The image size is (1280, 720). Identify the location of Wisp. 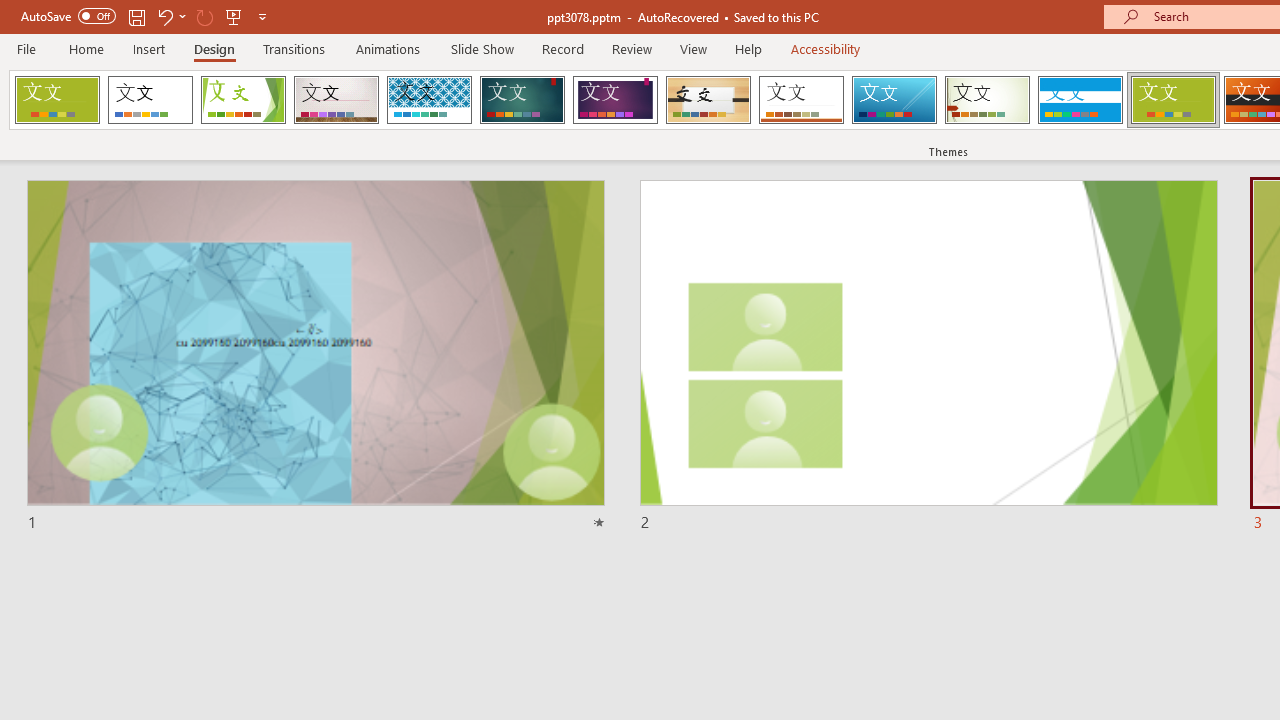
(987, 100).